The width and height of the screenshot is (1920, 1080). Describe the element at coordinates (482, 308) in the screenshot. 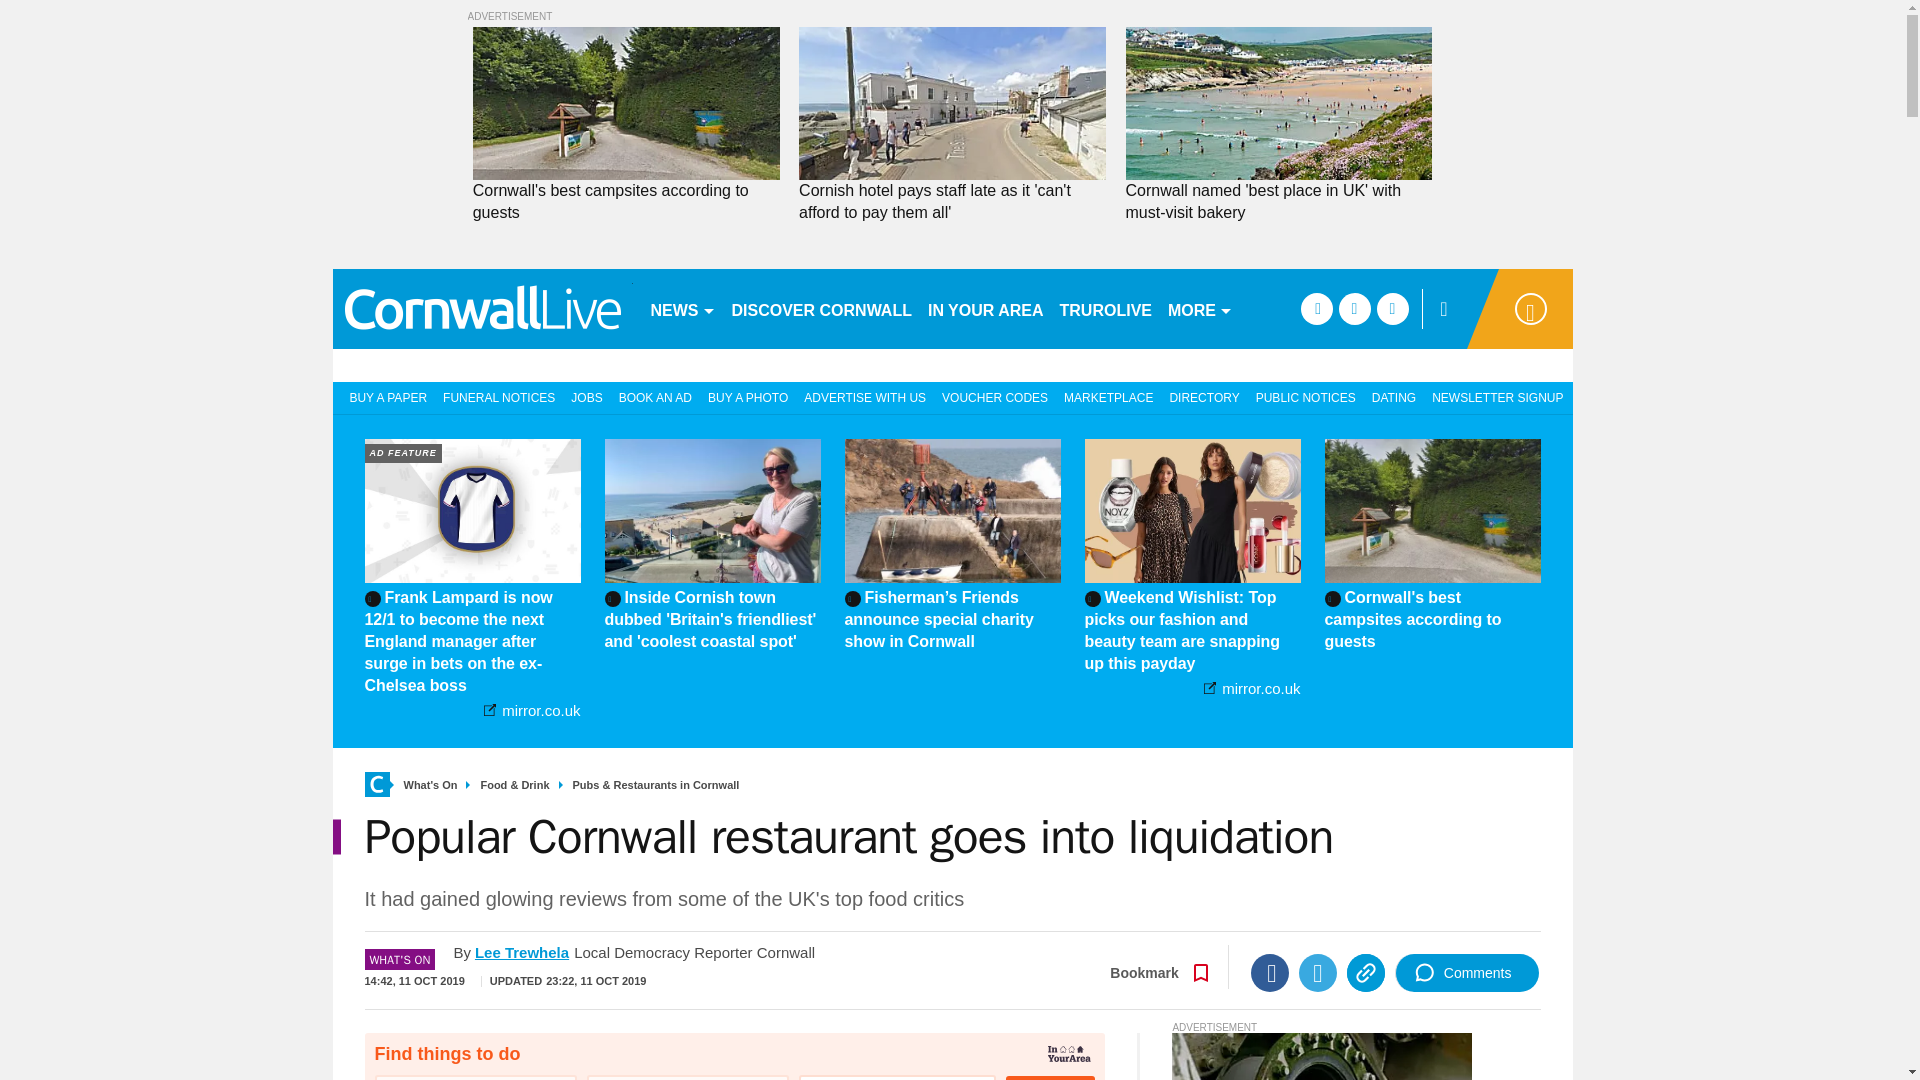

I see `cornwalllive` at that location.